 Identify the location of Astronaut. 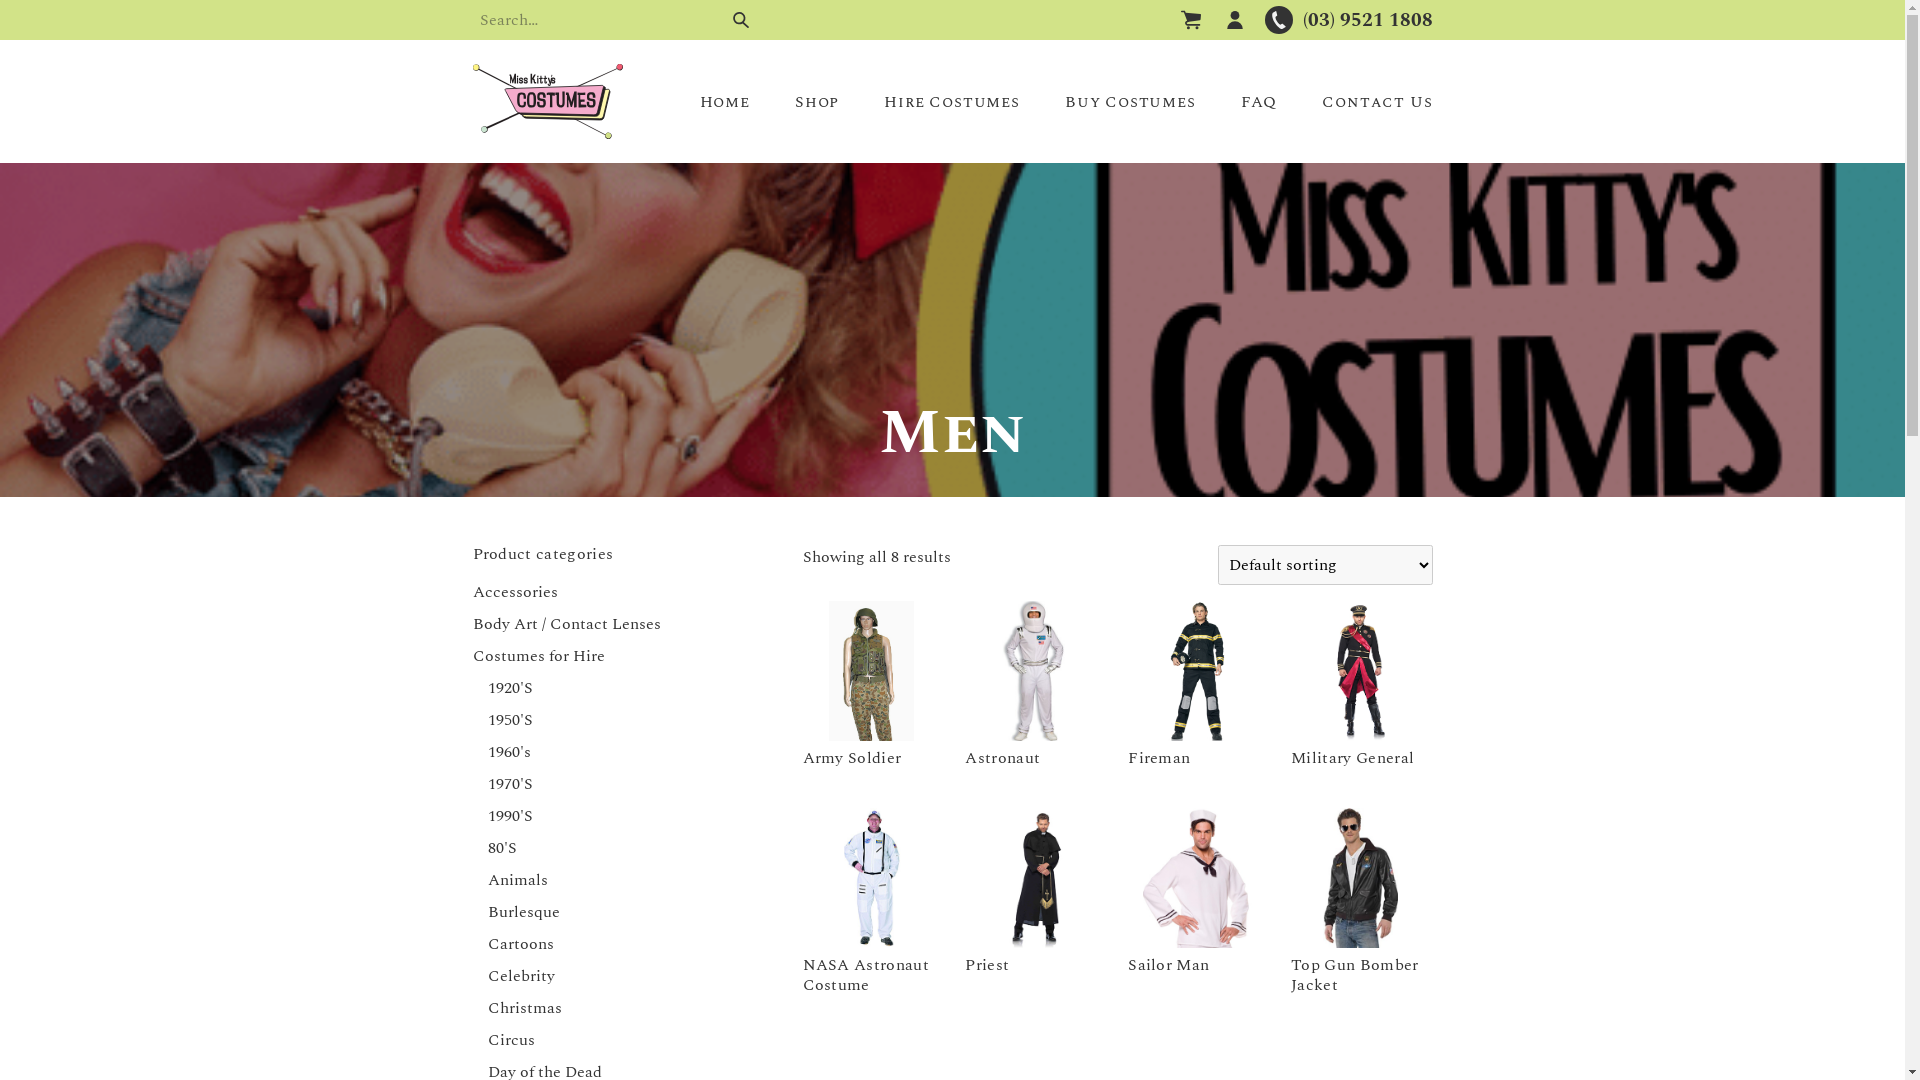
(1034, 688).